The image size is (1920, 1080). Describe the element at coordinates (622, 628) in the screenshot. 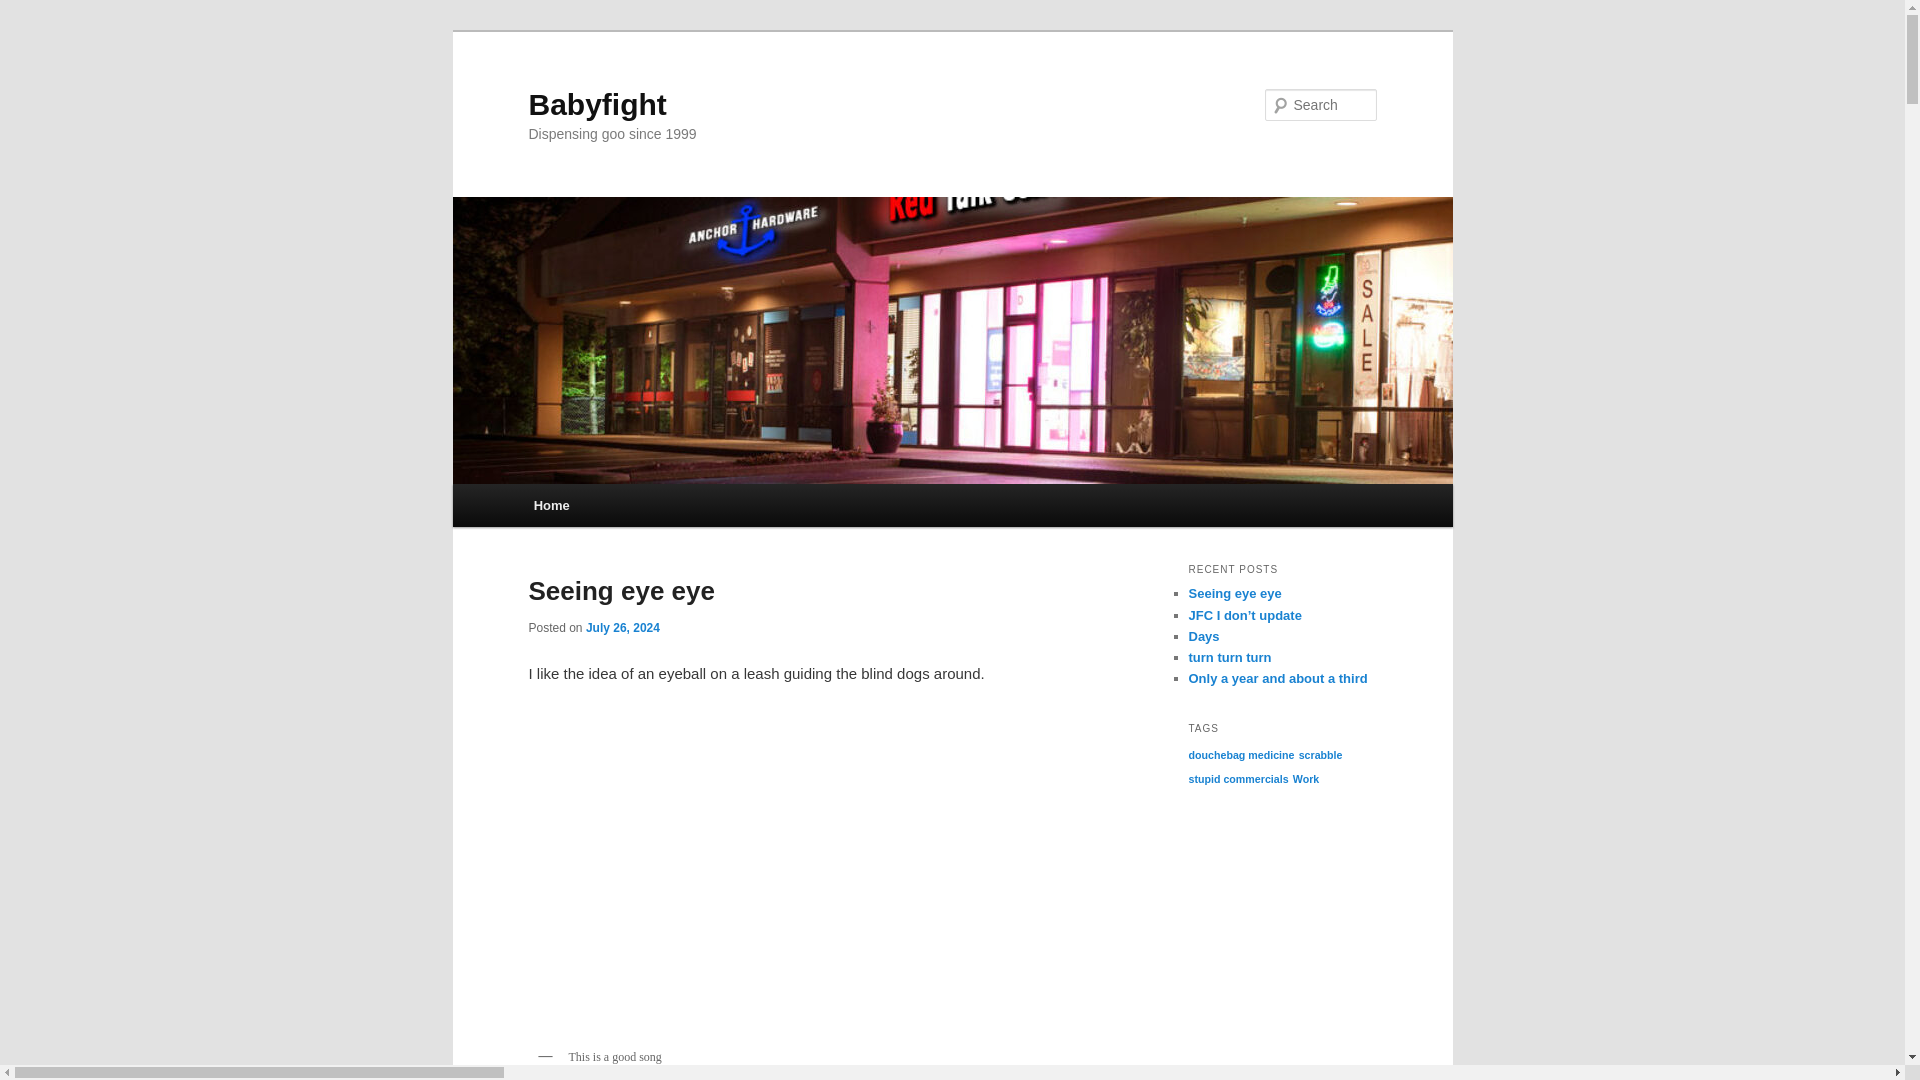

I see `7:41 pm` at that location.